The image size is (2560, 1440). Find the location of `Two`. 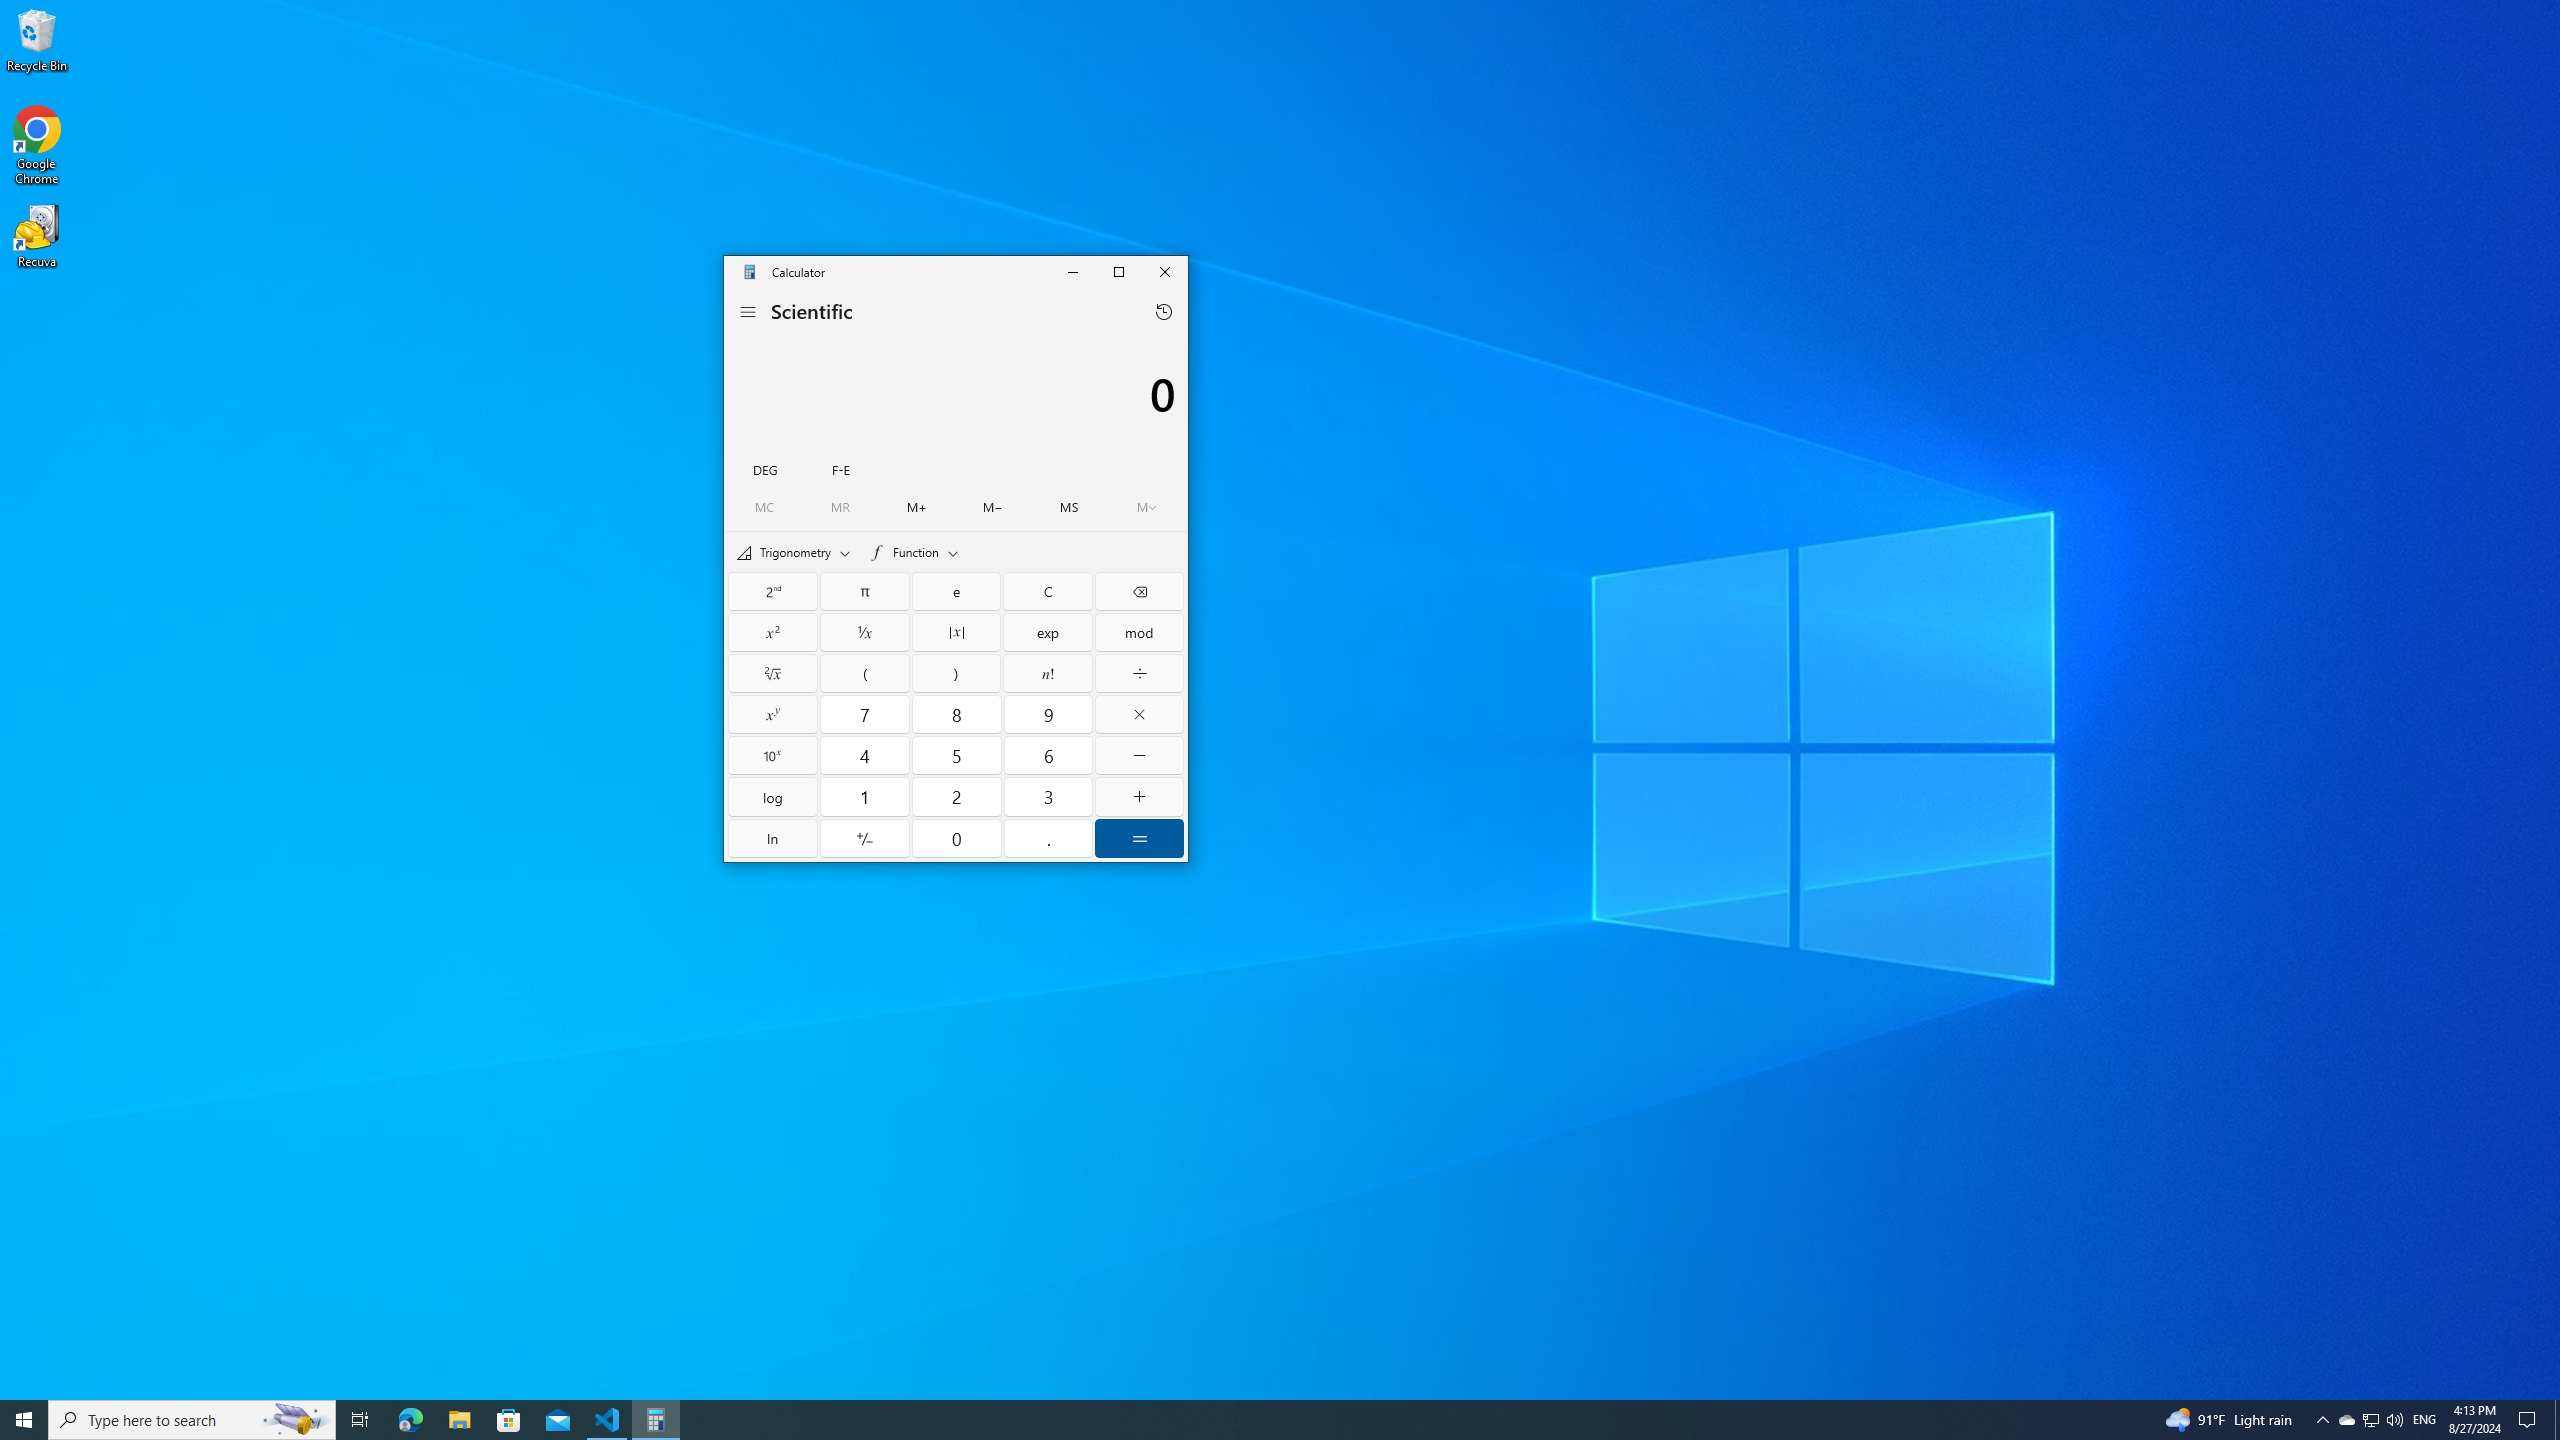

Two is located at coordinates (956, 796).